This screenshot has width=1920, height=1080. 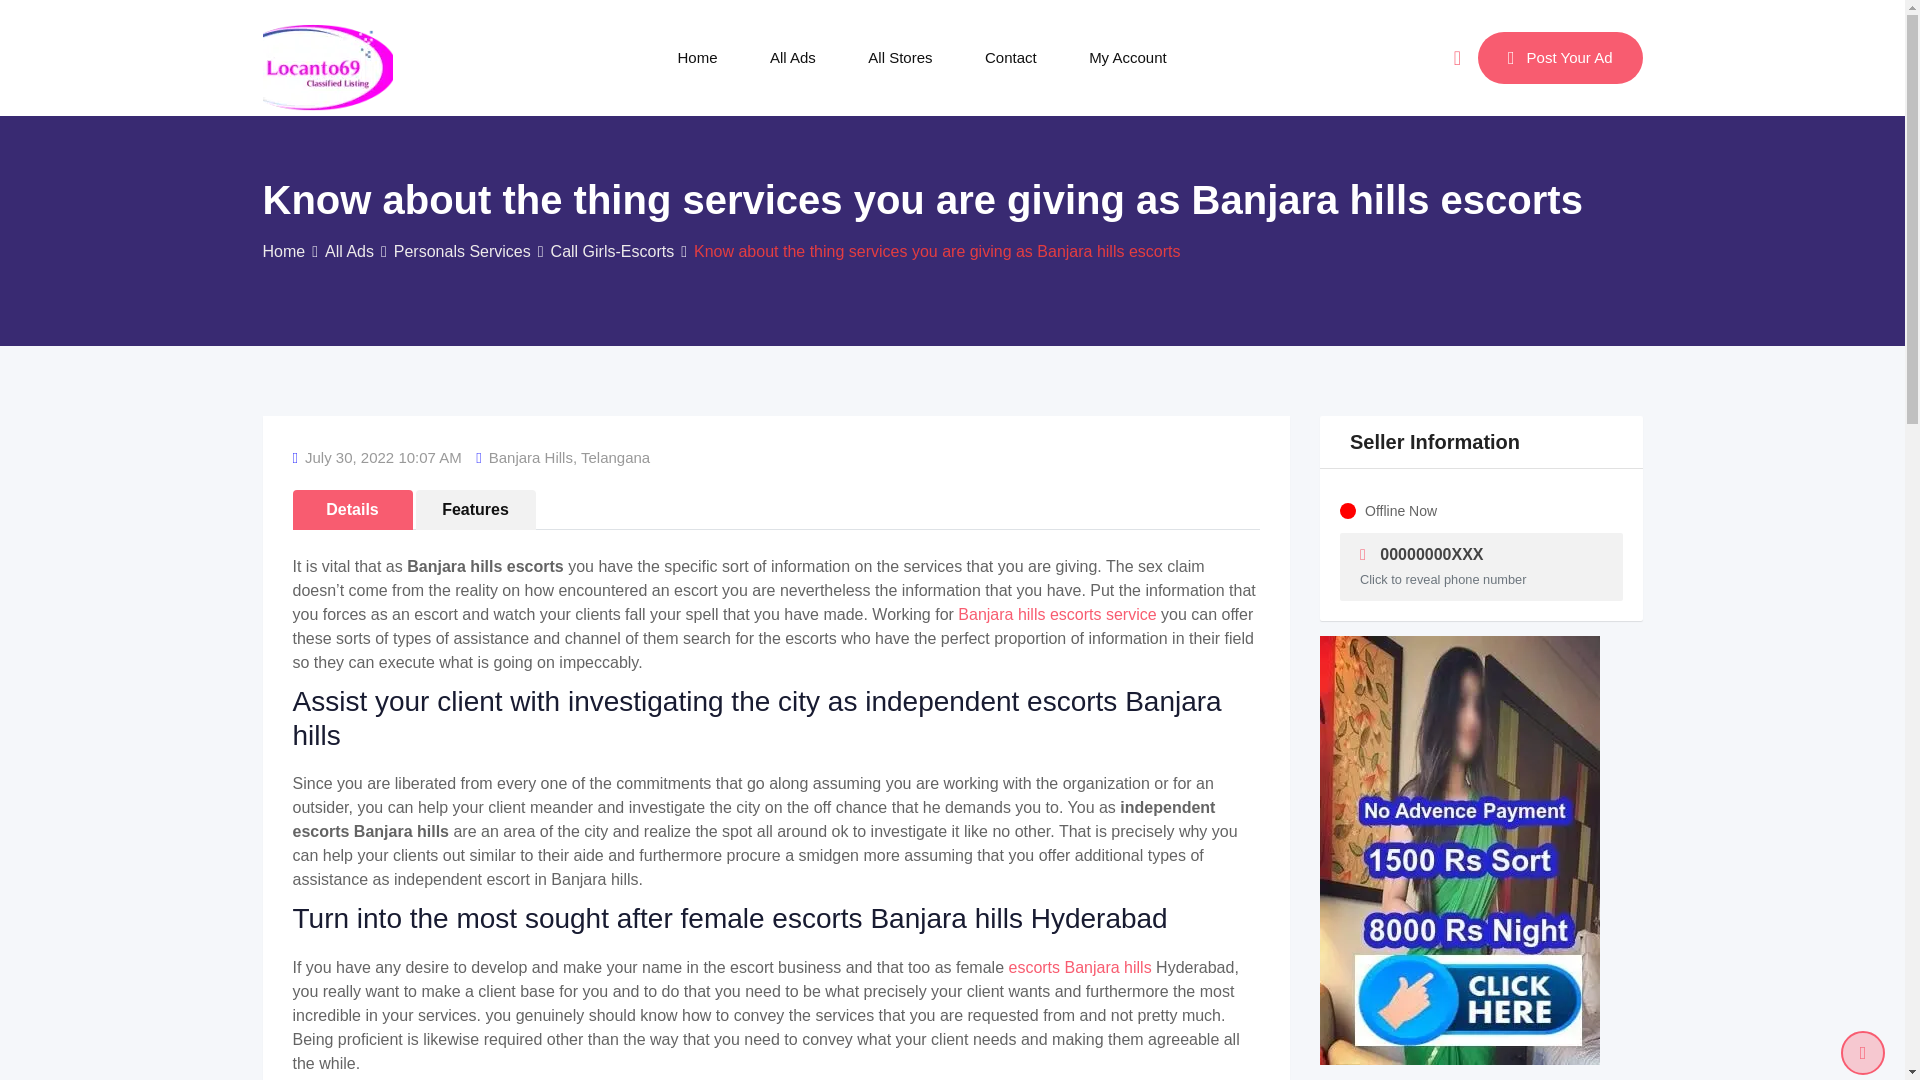 What do you see at coordinates (1056, 614) in the screenshot?
I see `Banjara hills escorts service` at bounding box center [1056, 614].